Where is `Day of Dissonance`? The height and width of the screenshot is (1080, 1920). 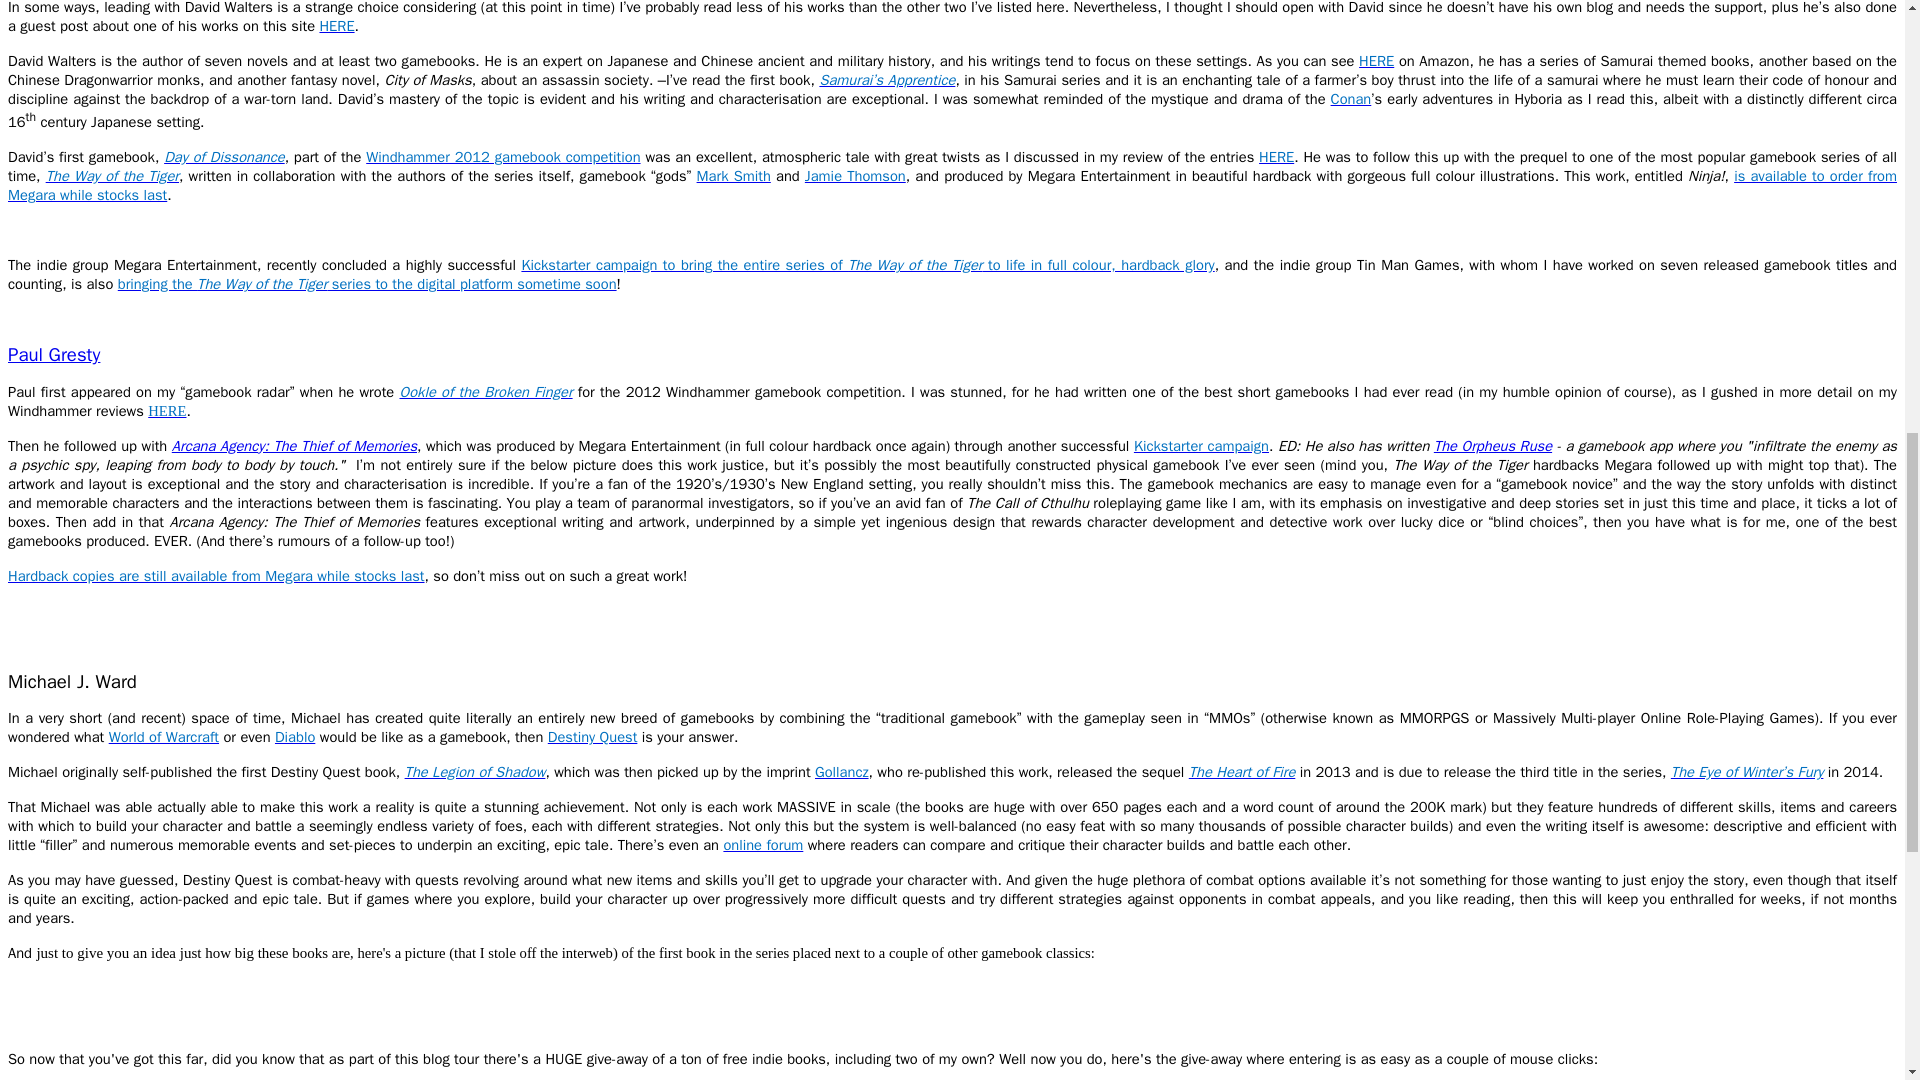
Day of Dissonance is located at coordinates (224, 156).